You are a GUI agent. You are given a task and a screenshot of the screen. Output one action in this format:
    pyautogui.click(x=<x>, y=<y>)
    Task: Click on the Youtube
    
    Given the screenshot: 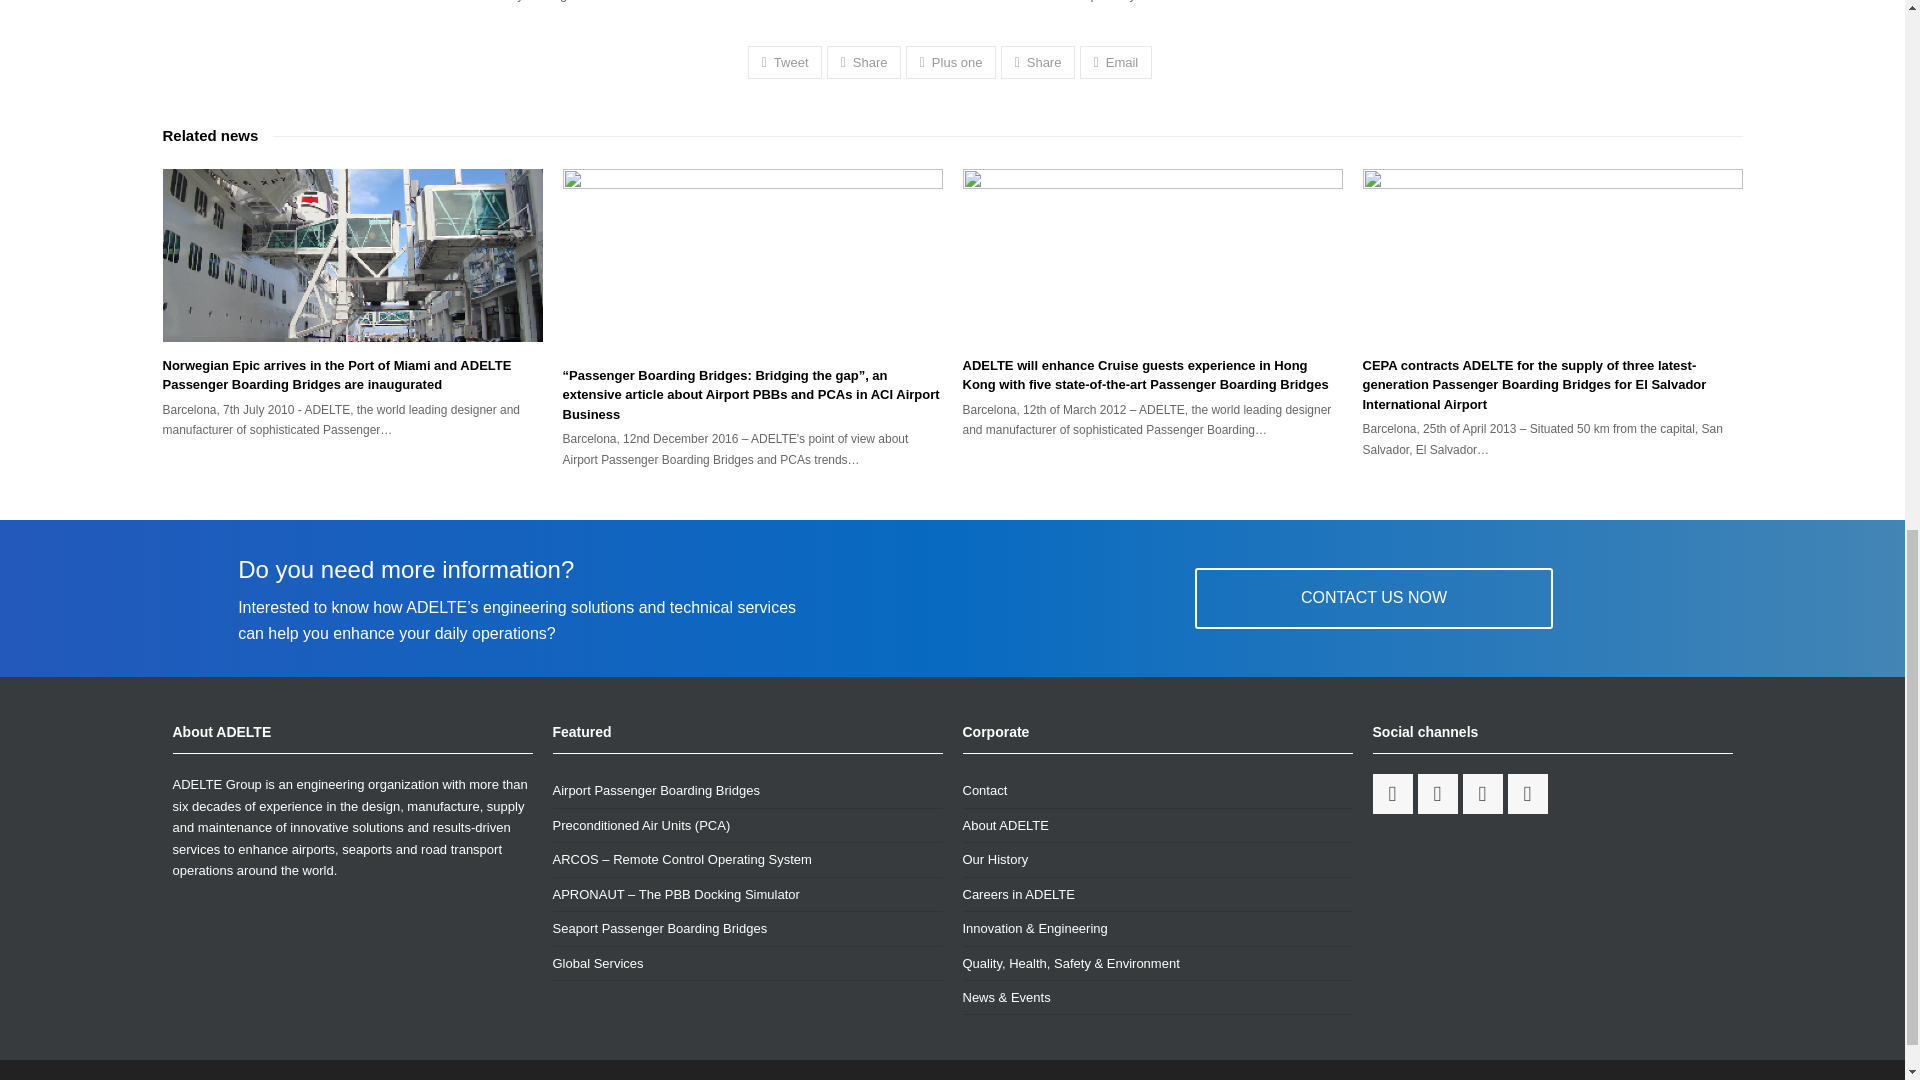 What is the action you would take?
    pyautogui.click(x=1527, y=794)
    